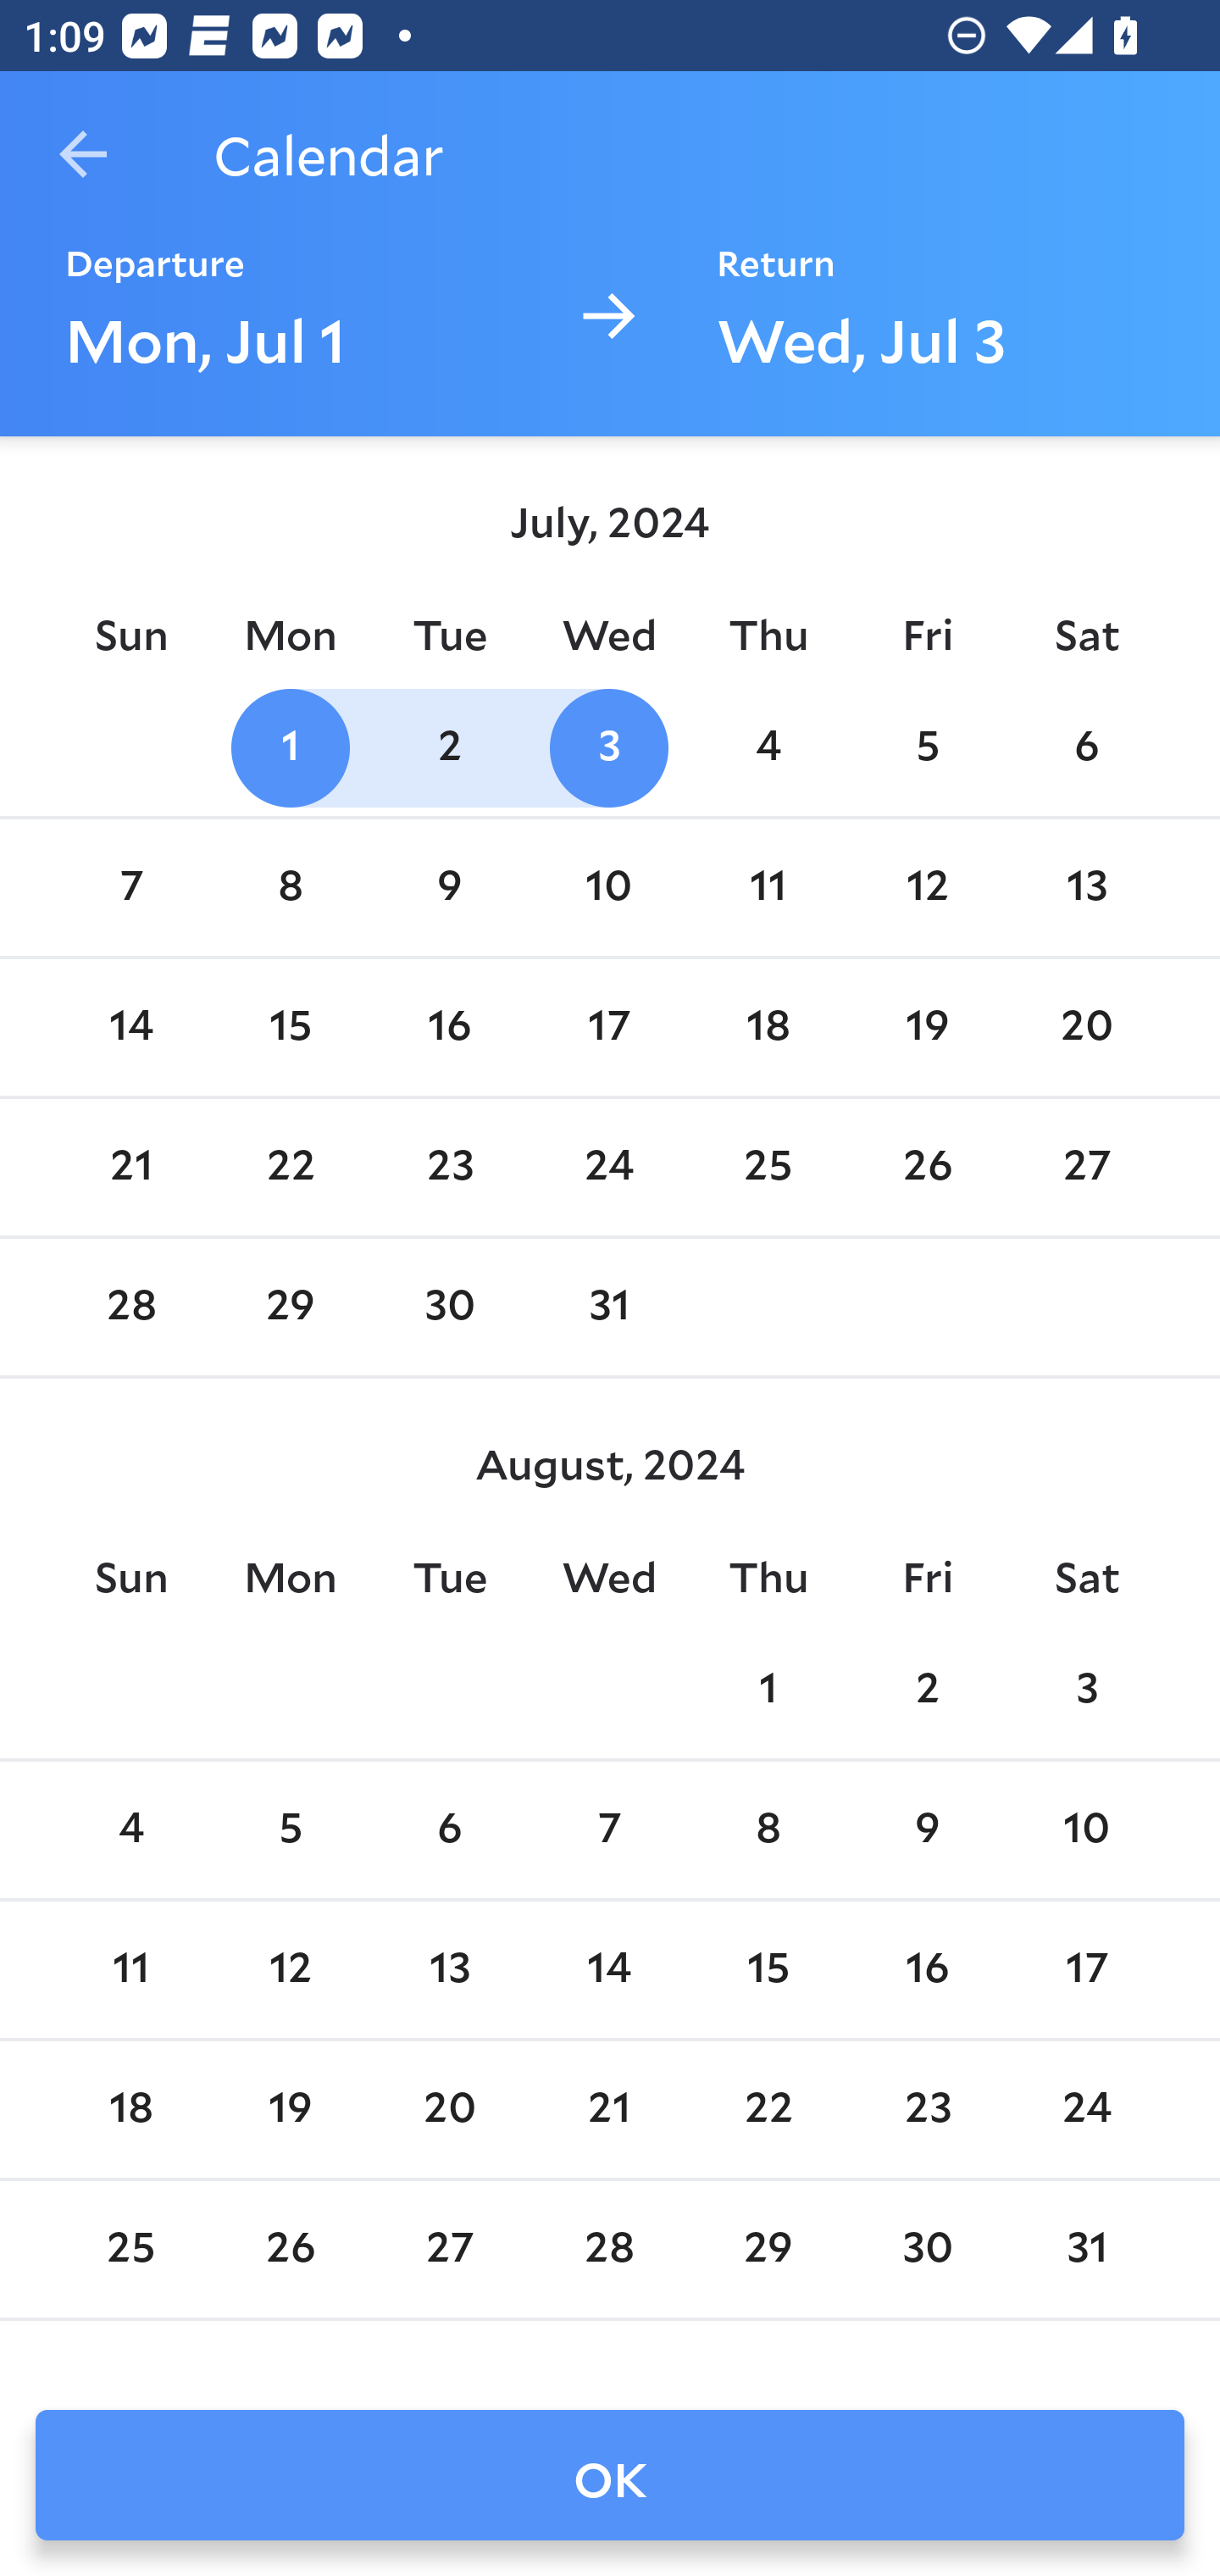 This screenshot has height=2576, width=1220. What do you see at coordinates (449, 1308) in the screenshot?
I see `30` at bounding box center [449, 1308].